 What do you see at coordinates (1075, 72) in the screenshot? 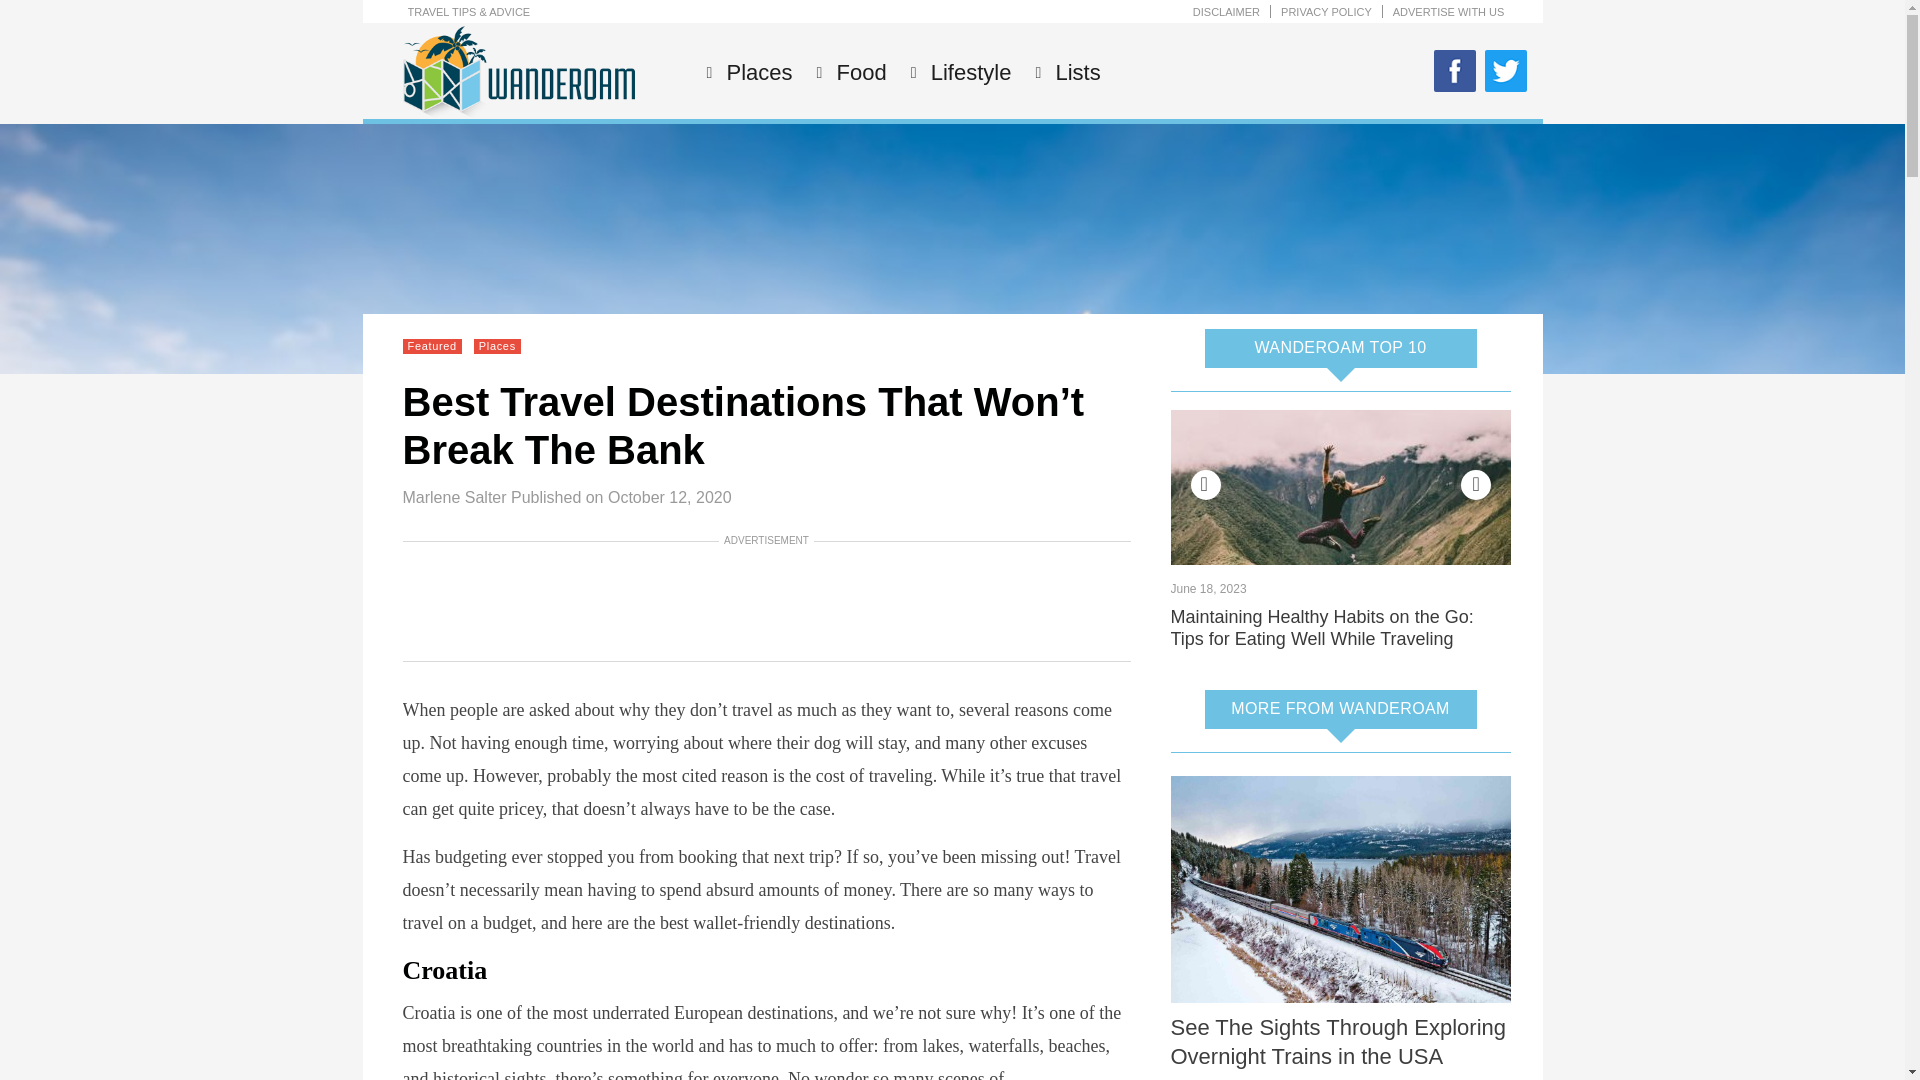
I see `Lists` at bounding box center [1075, 72].